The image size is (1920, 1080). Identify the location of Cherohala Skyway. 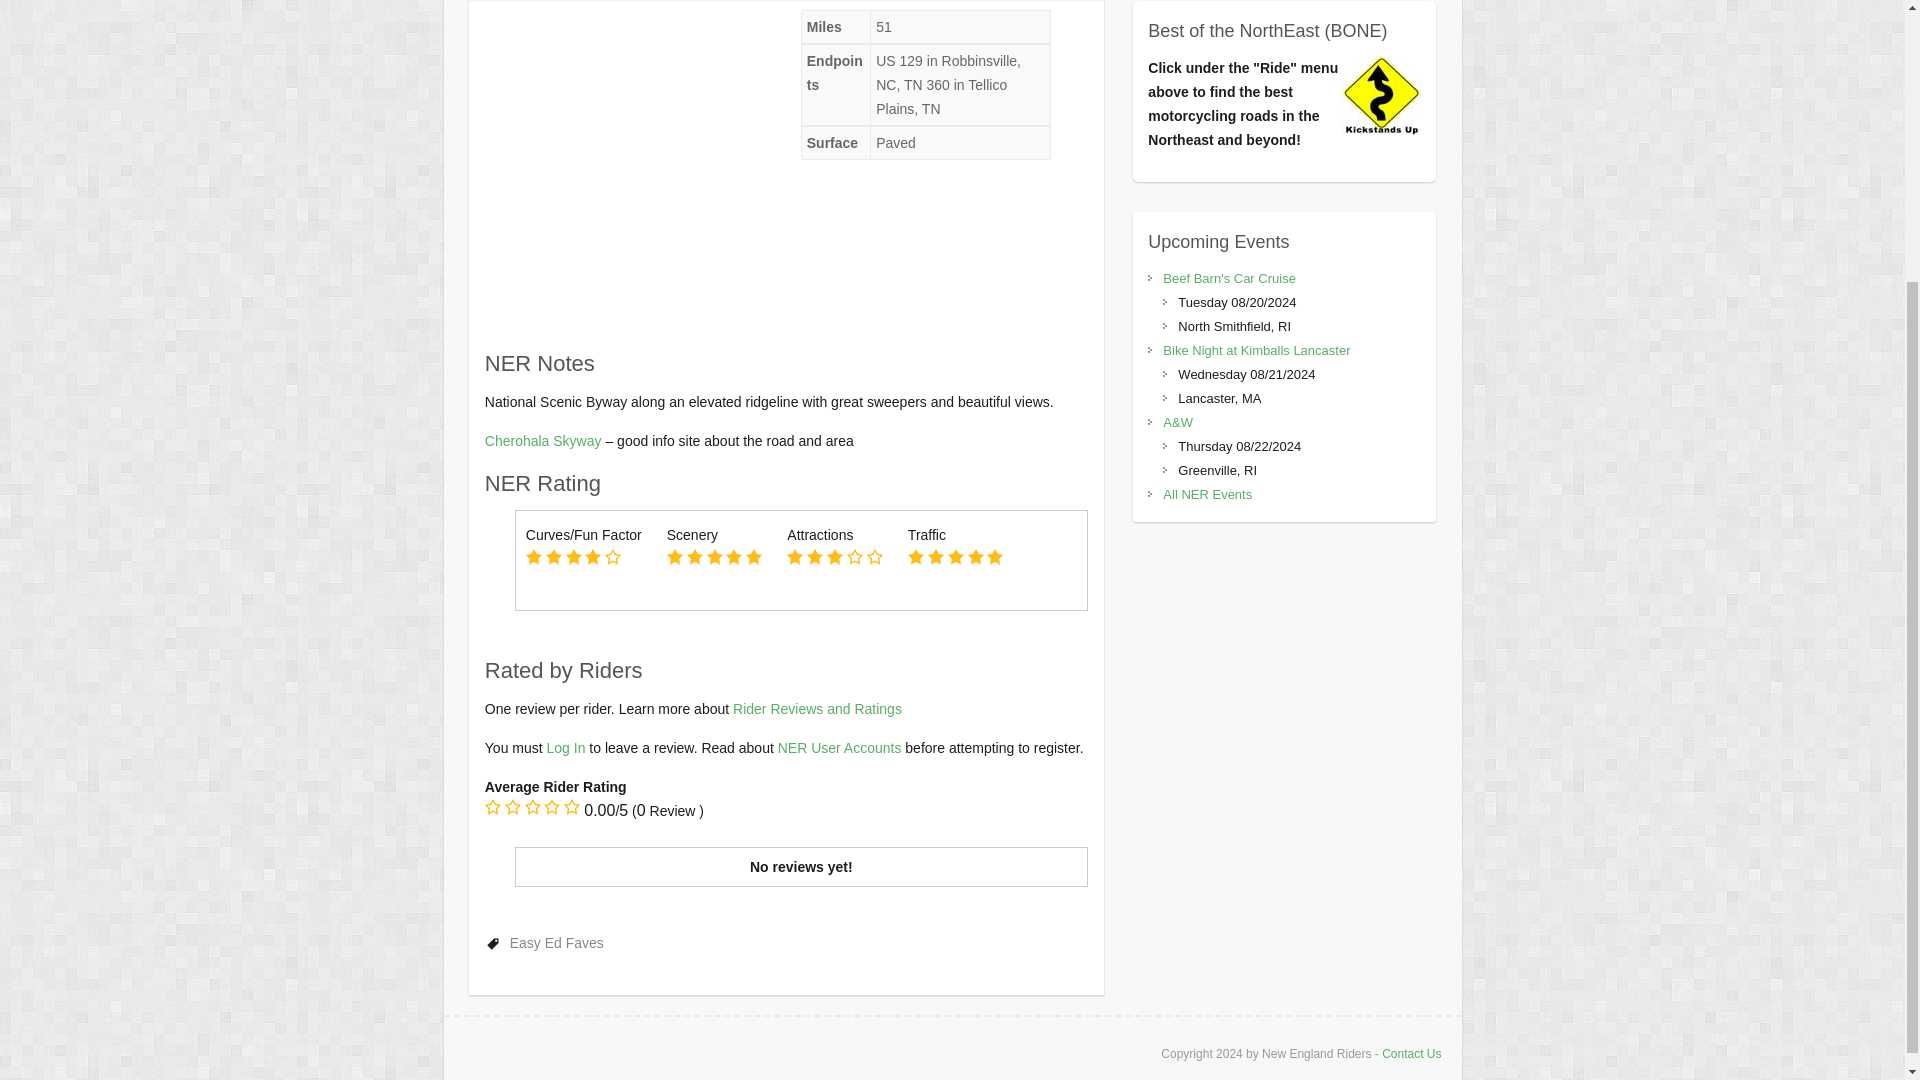
(544, 441).